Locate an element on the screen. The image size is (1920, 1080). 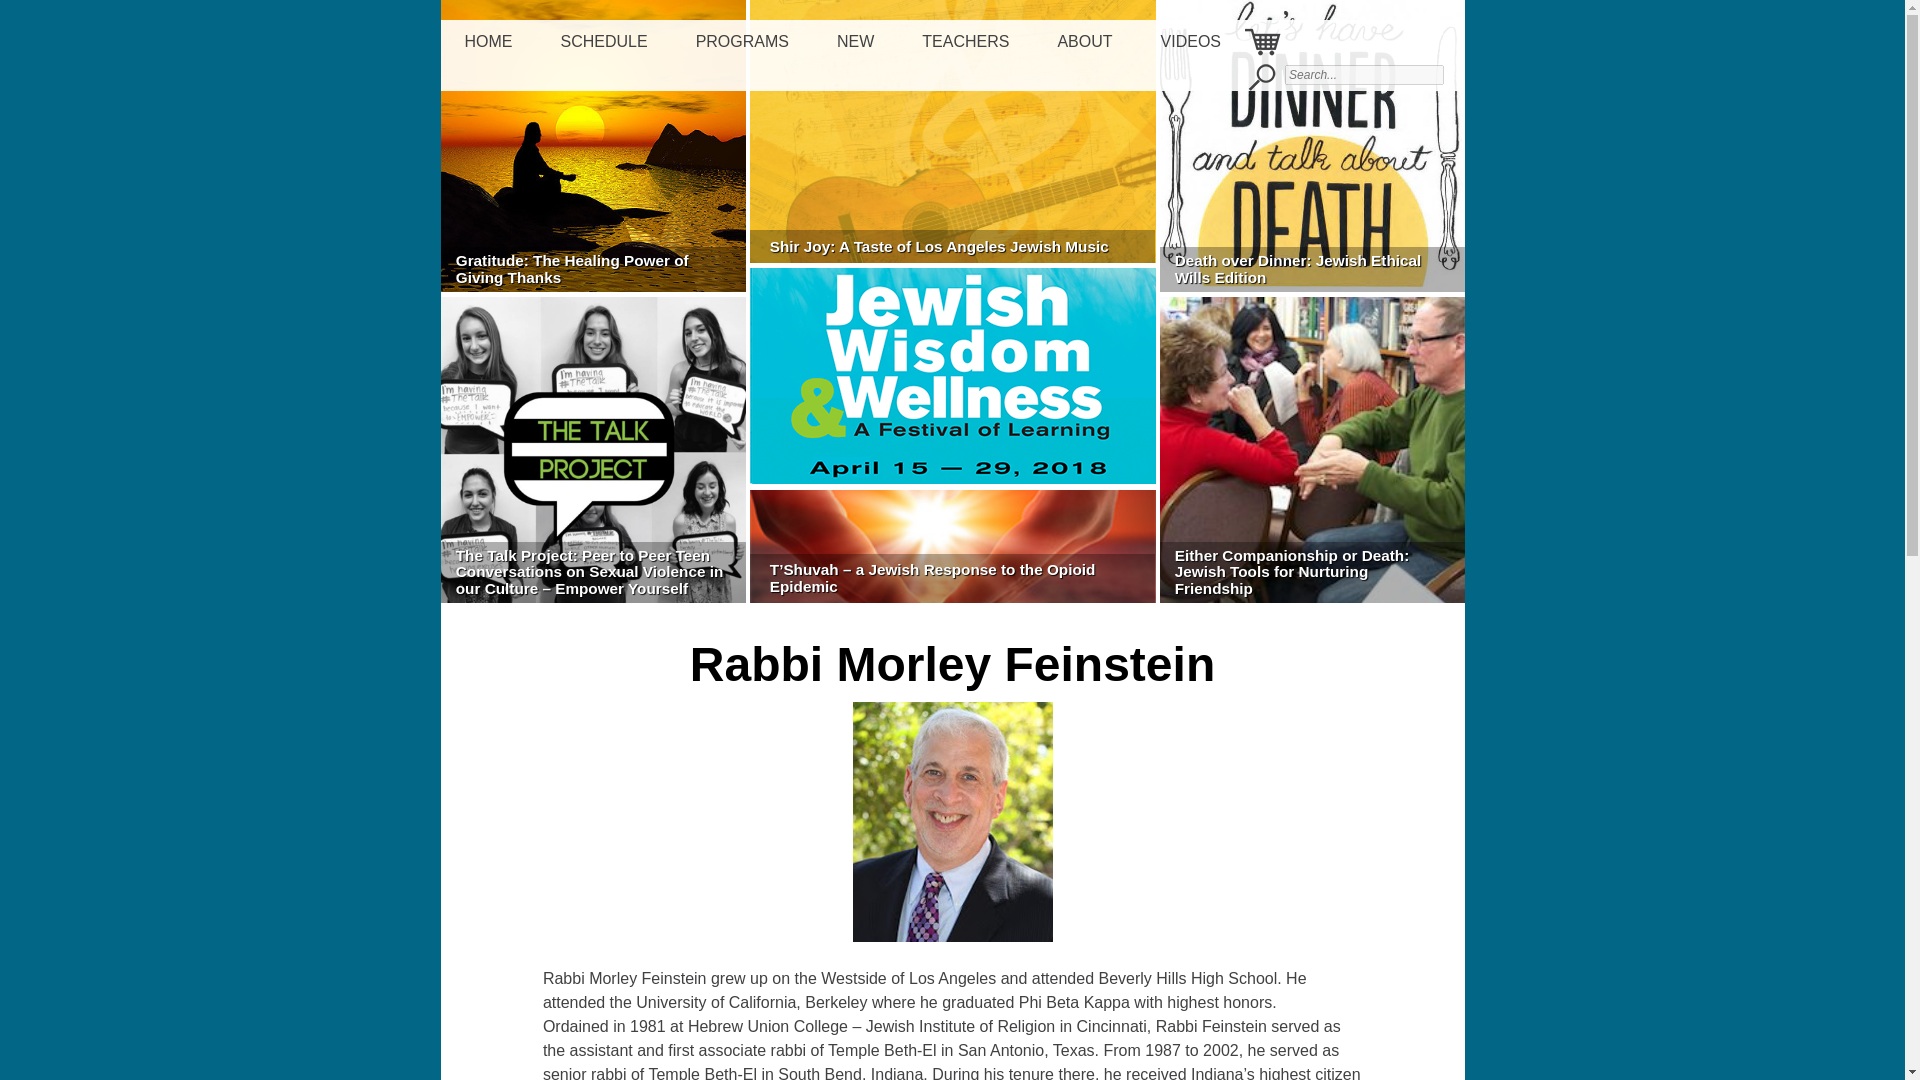
ABOUT is located at coordinates (1084, 42).